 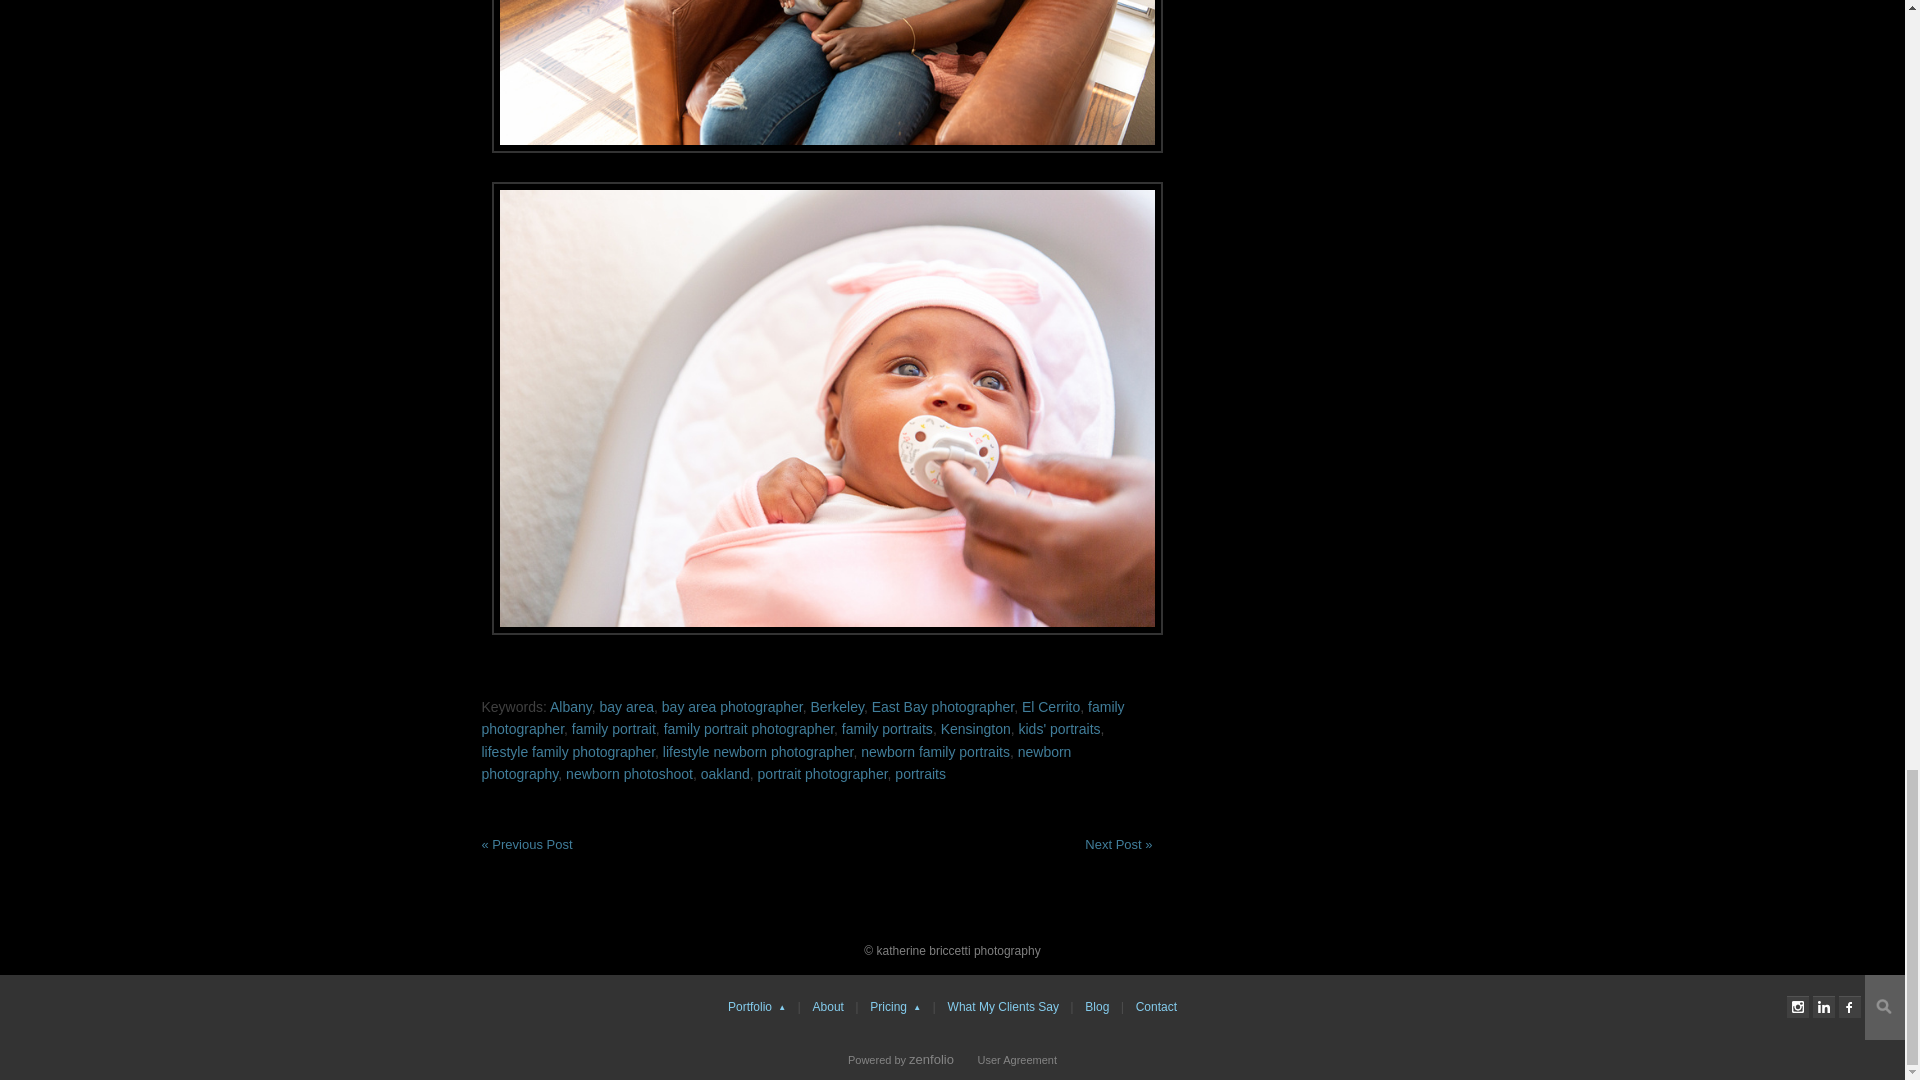 I want to click on Albany, so click(x=570, y=706).